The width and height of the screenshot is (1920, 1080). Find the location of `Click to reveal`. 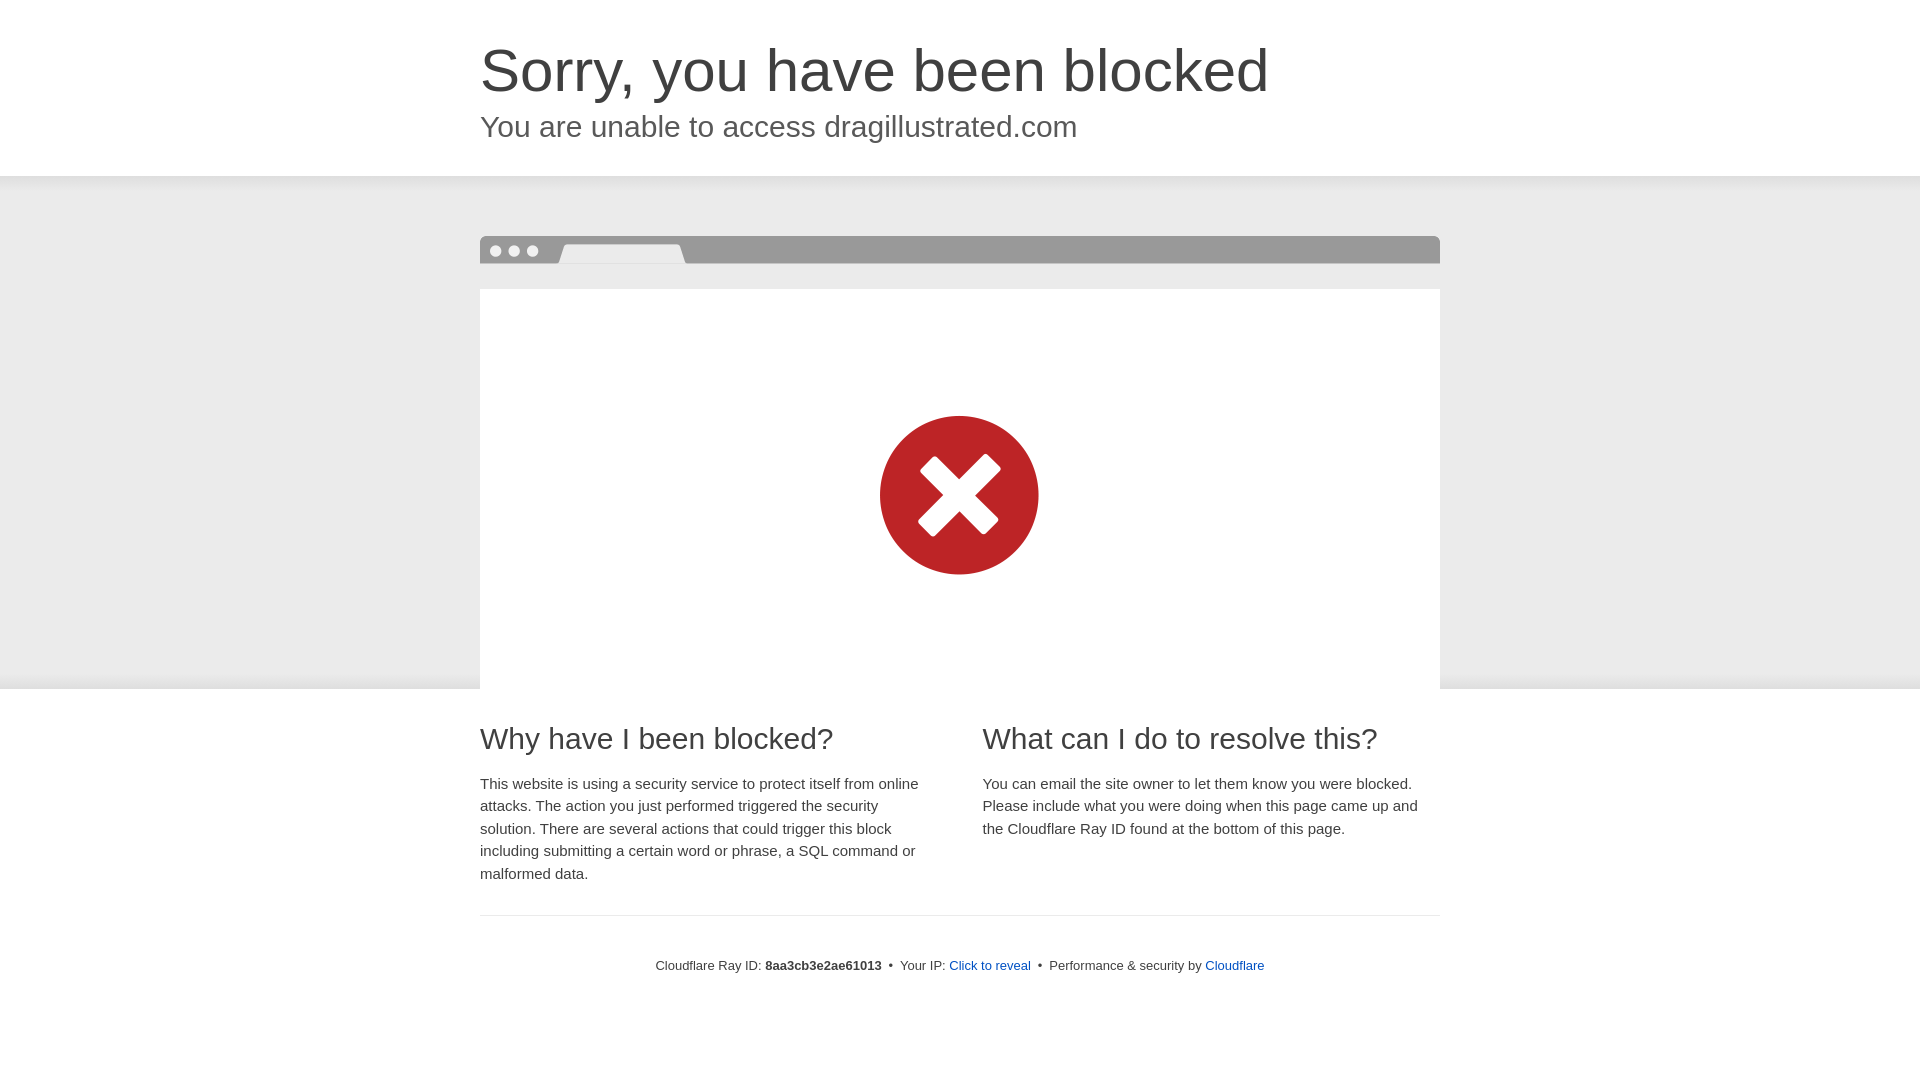

Click to reveal is located at coordinates (990, 966).